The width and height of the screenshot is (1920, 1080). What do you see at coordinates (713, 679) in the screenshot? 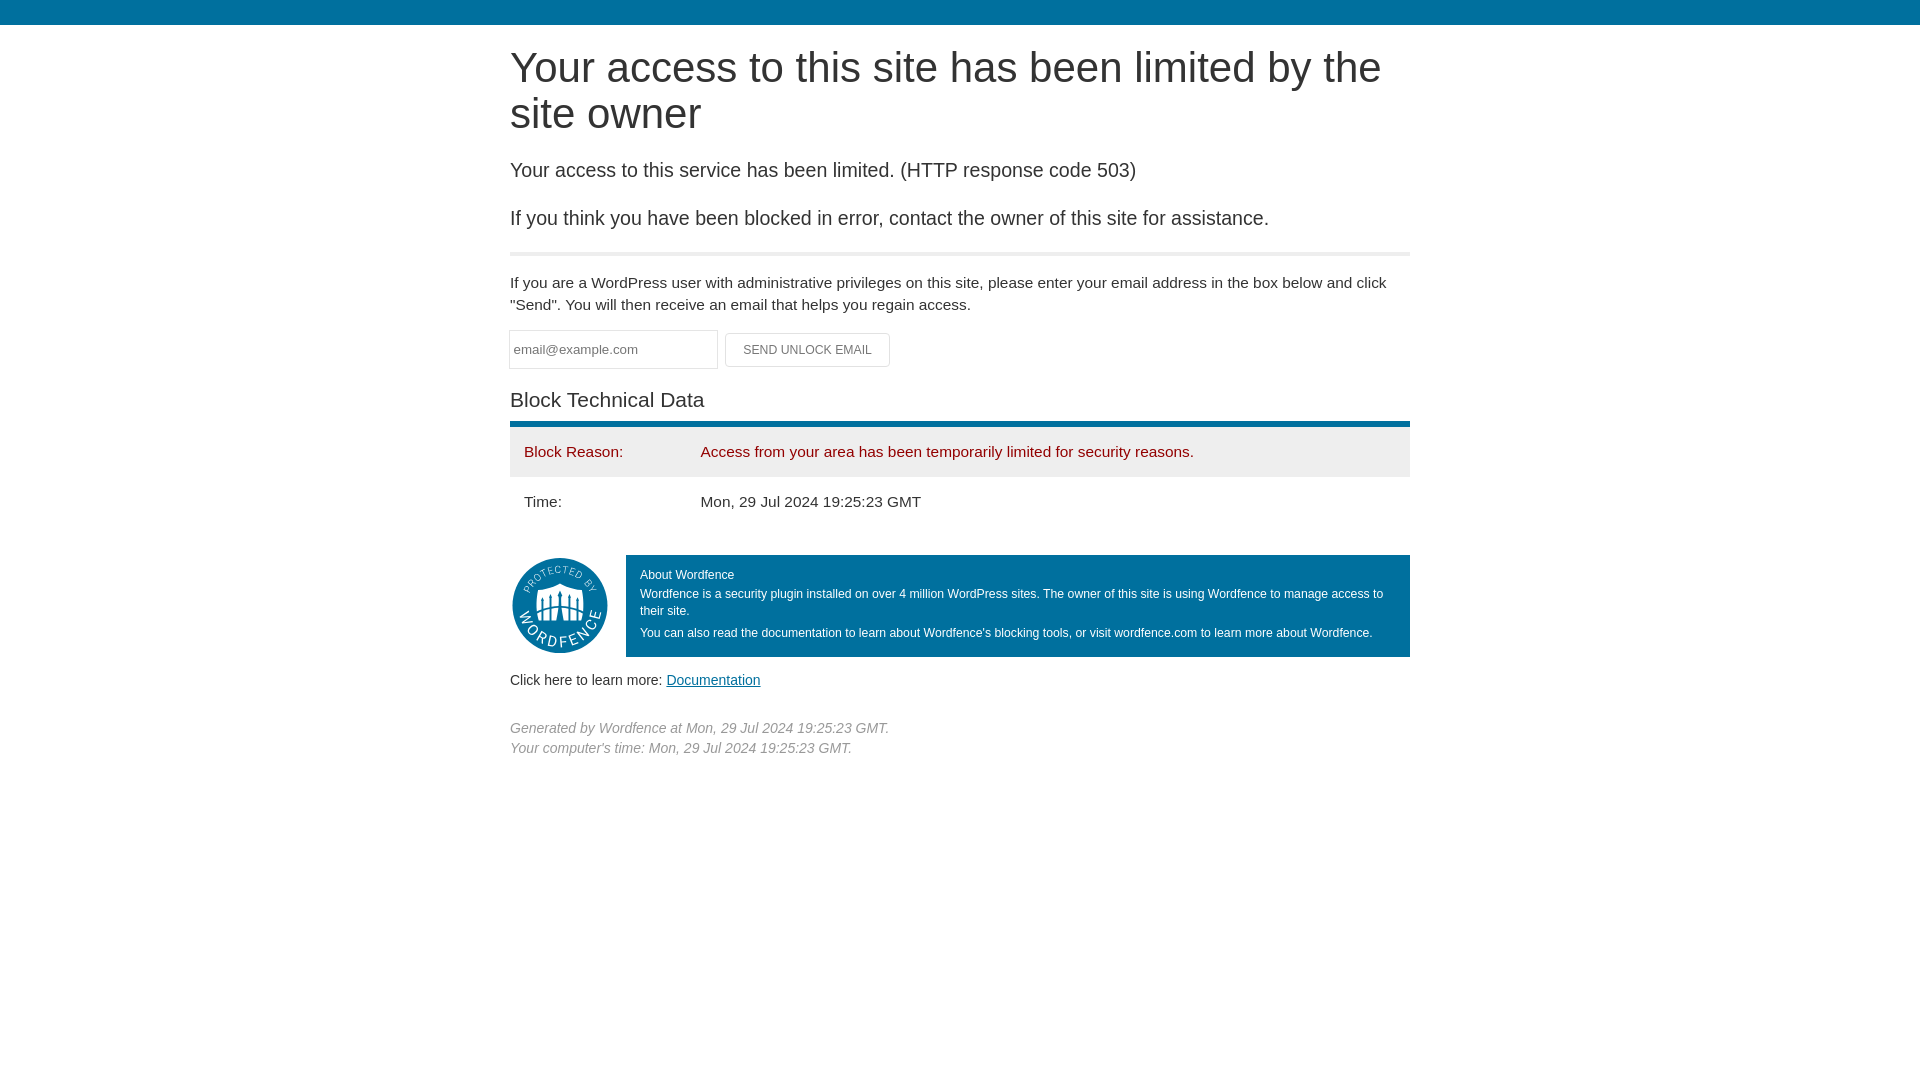
I see `Documentation` at bounding box center [713, 679].